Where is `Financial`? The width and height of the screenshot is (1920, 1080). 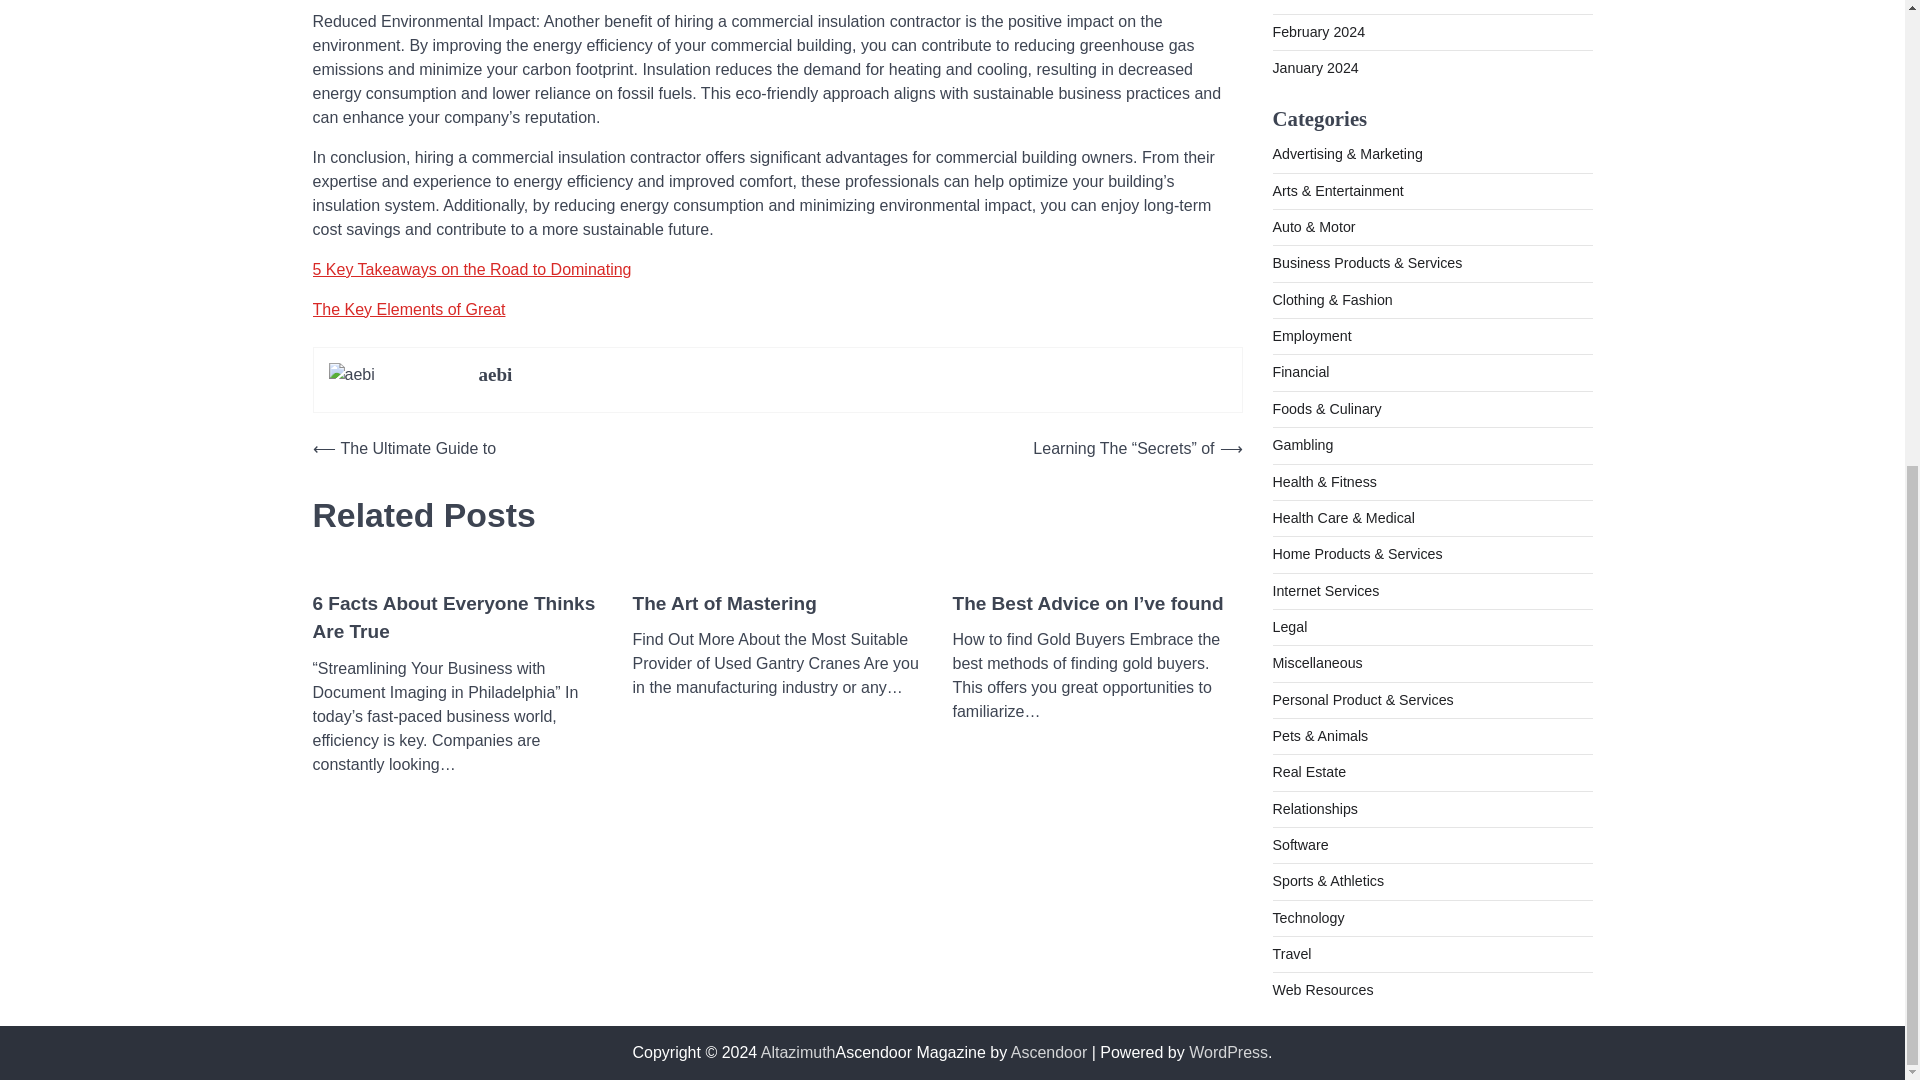 Financial is located at coordinates (1300, 372).